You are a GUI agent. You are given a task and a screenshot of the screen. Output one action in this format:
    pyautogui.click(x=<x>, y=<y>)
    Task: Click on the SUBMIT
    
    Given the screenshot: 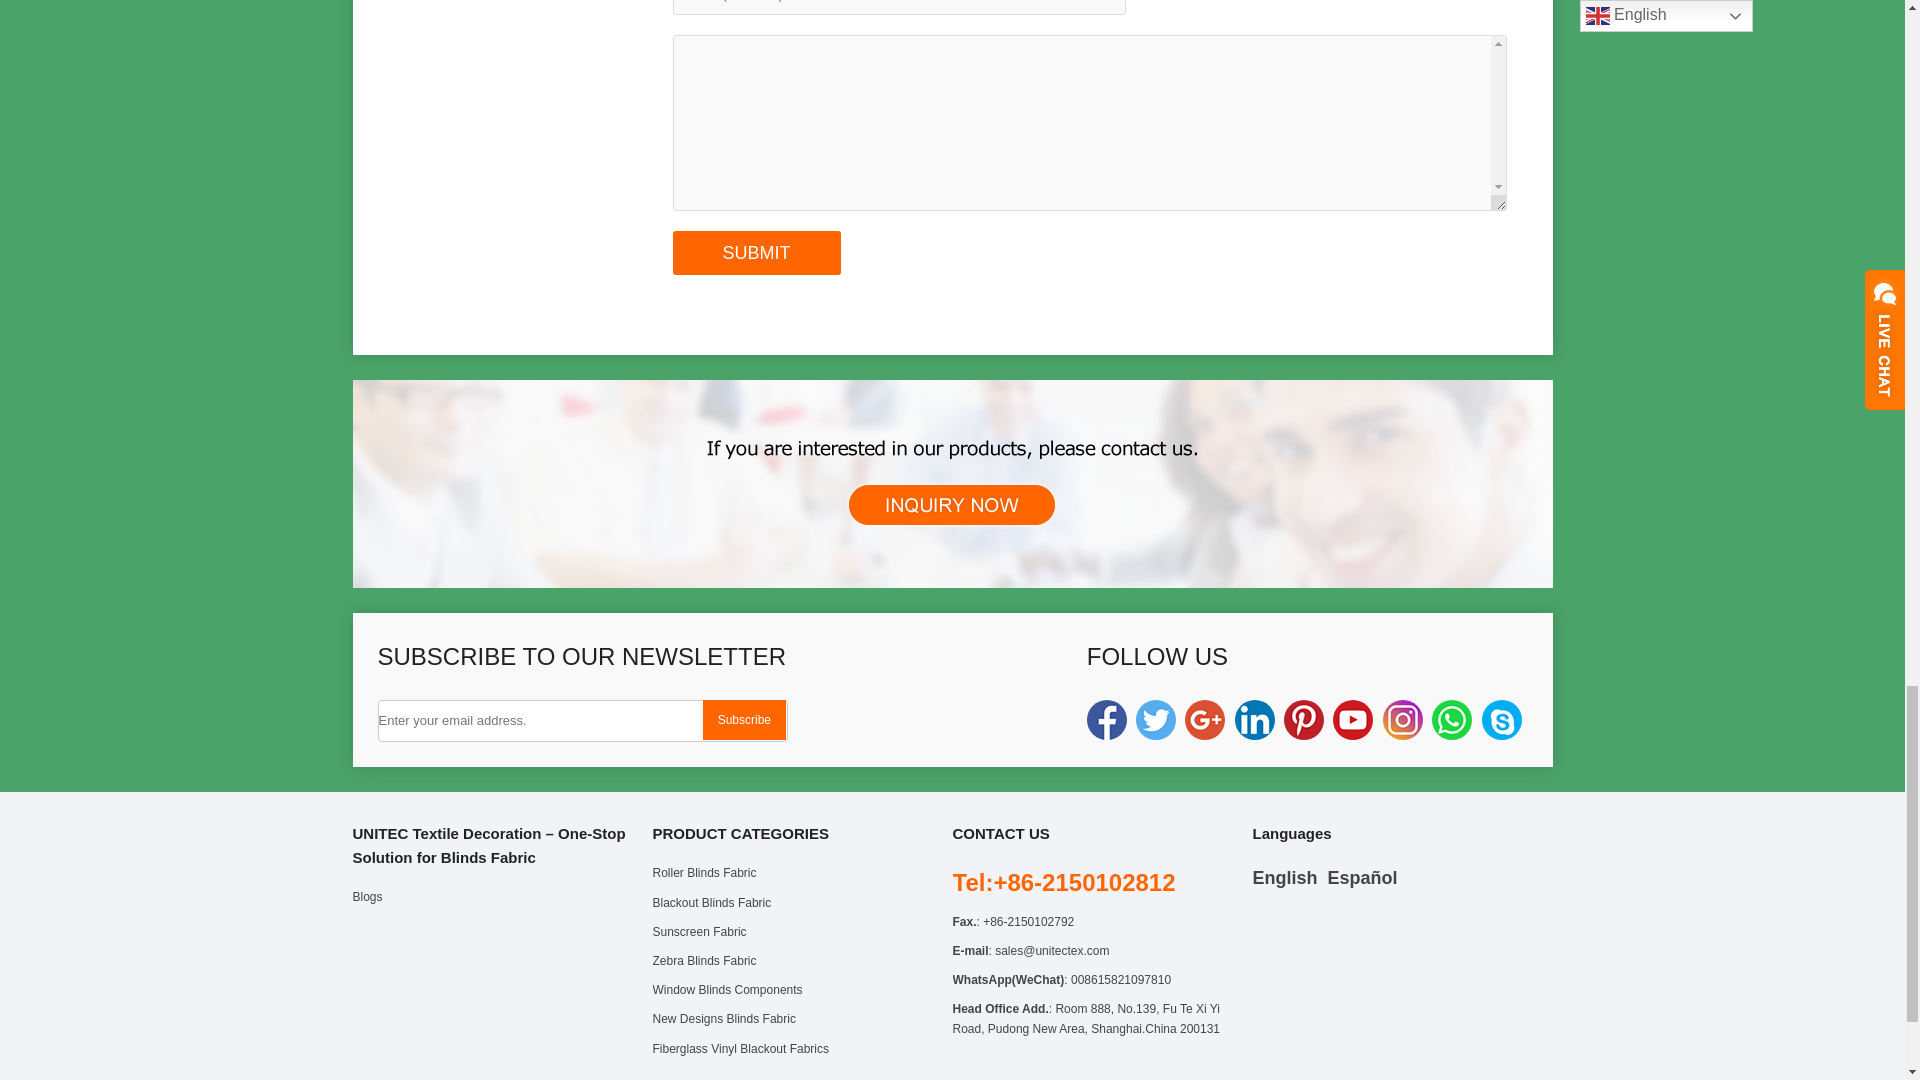 What is the action you would take?
    pyautogui.click(x=756, y=253)
    